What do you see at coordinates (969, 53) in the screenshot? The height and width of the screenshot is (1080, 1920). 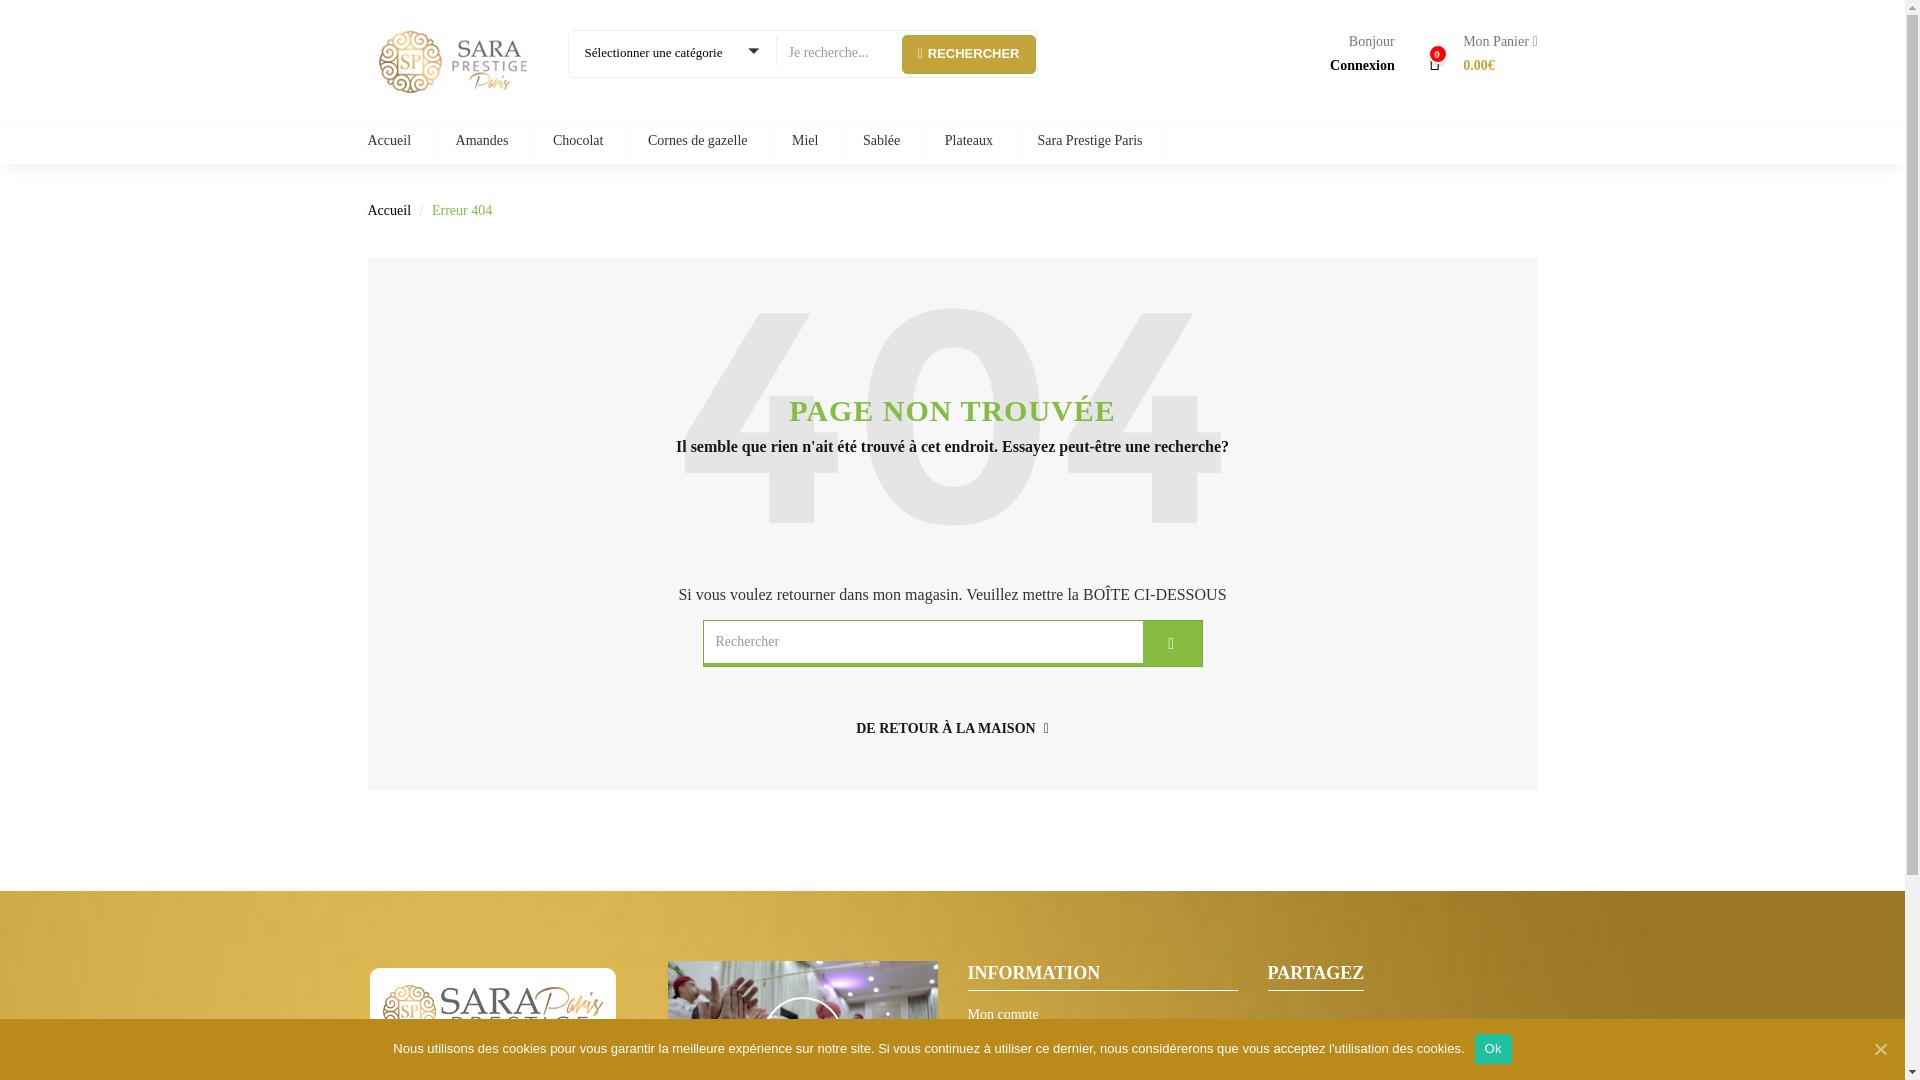 I see `RECHERCHER` at bounding box center [969, 53].